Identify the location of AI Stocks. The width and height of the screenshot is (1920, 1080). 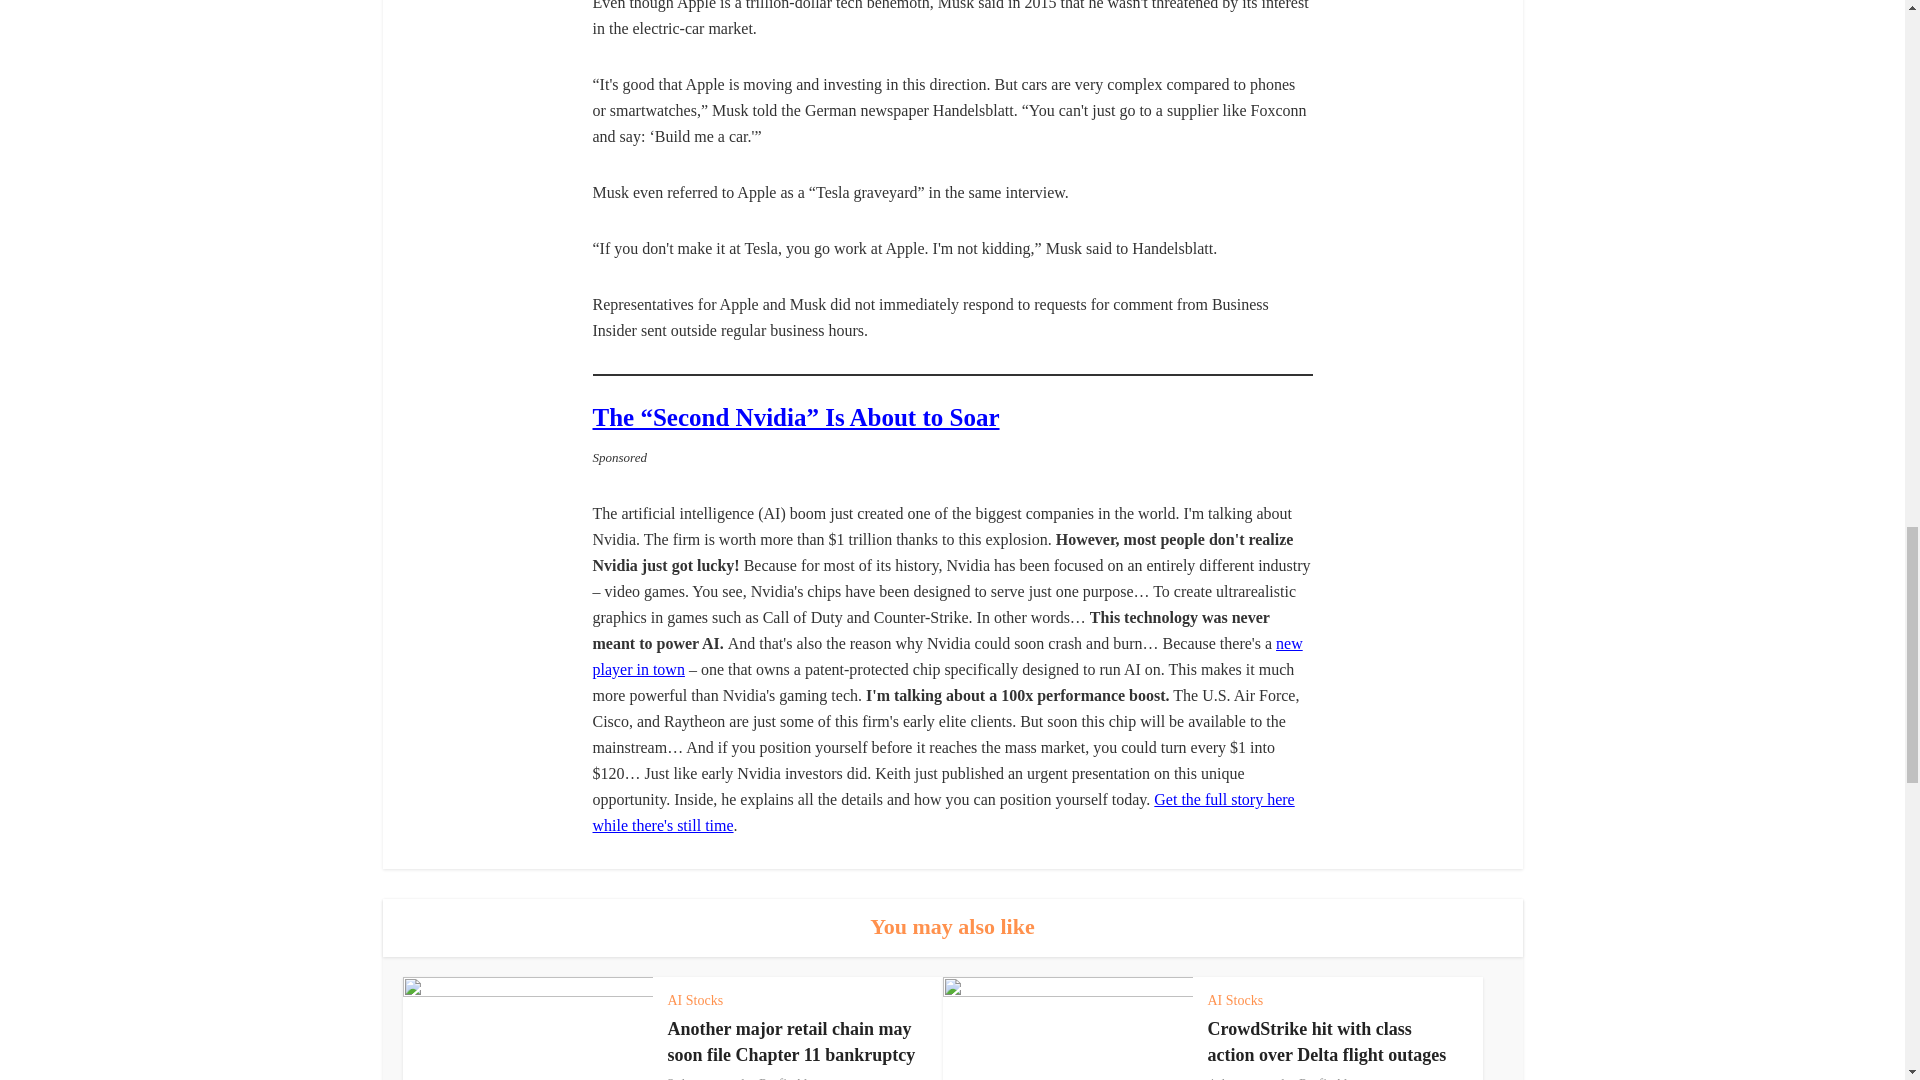
(696, 1000).